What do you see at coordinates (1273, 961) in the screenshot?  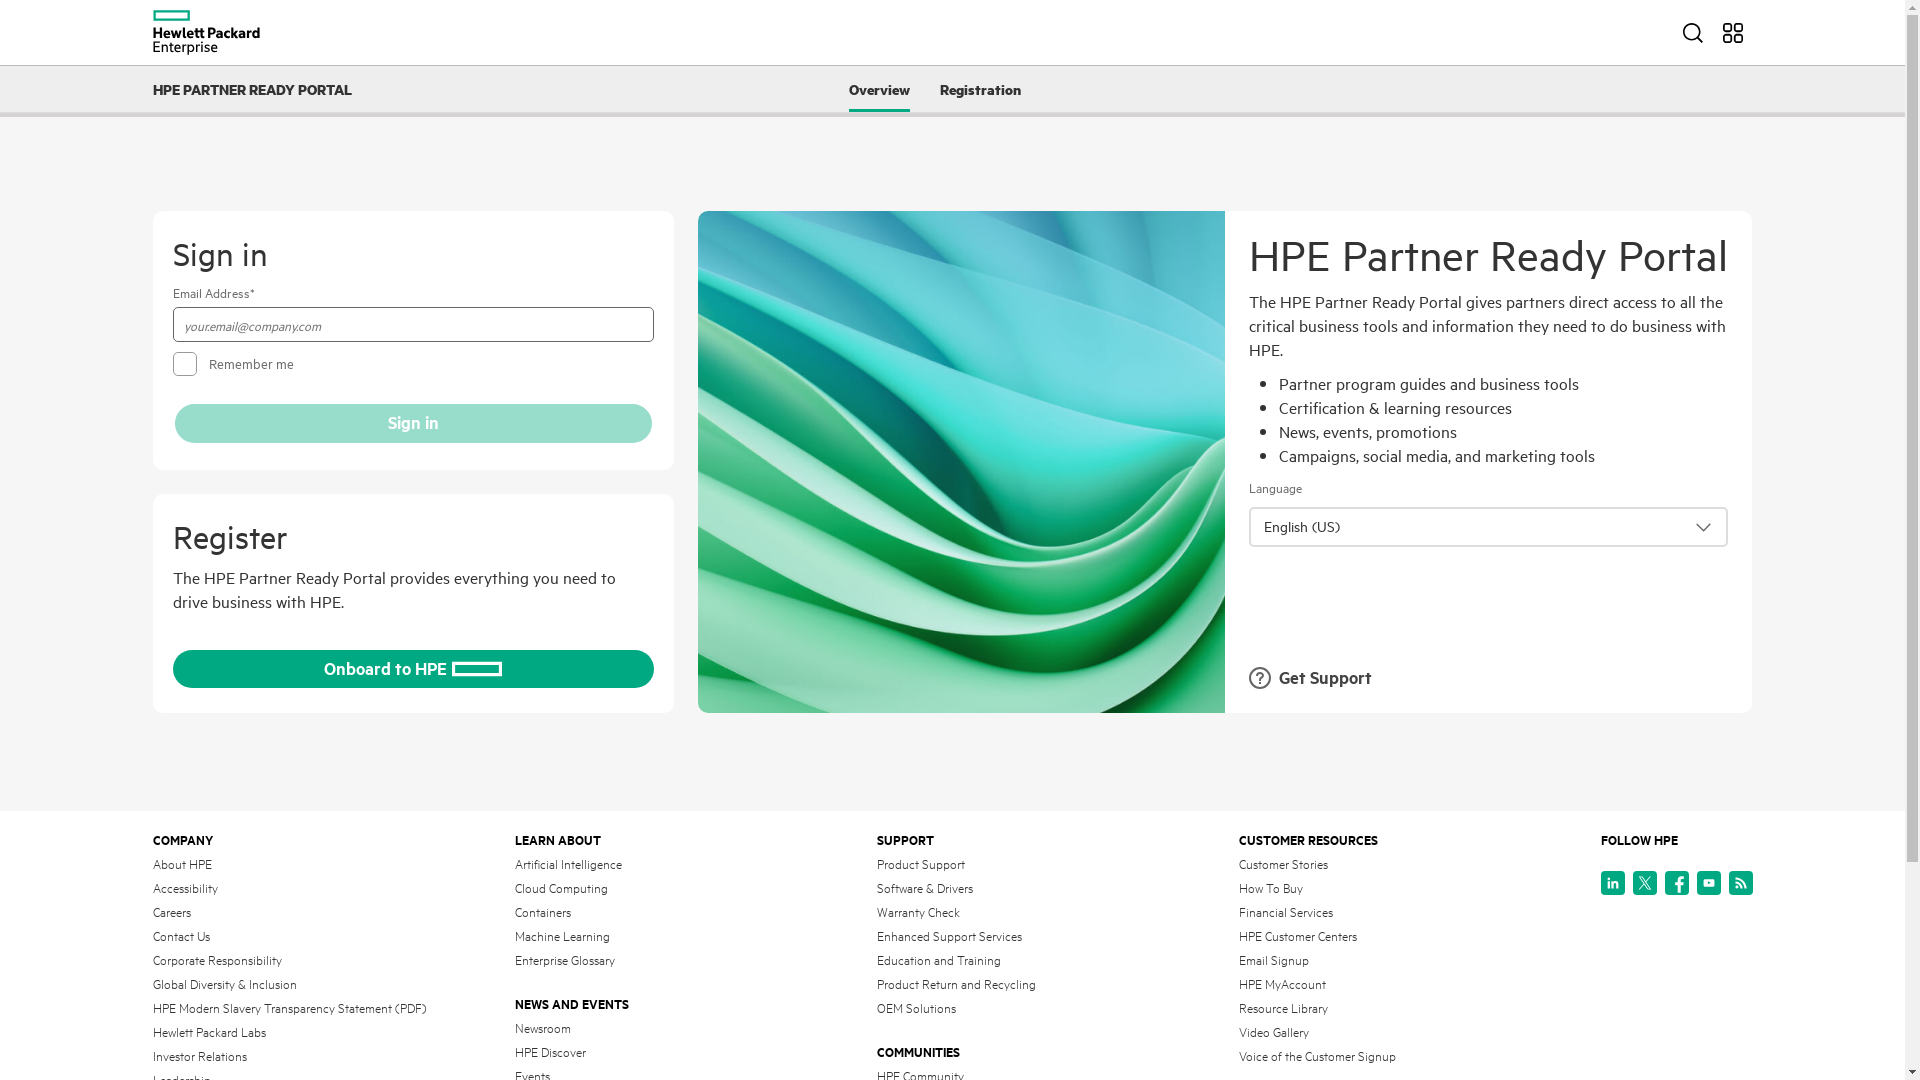 I see `Email Signup` at bounding box center [1273, 961].